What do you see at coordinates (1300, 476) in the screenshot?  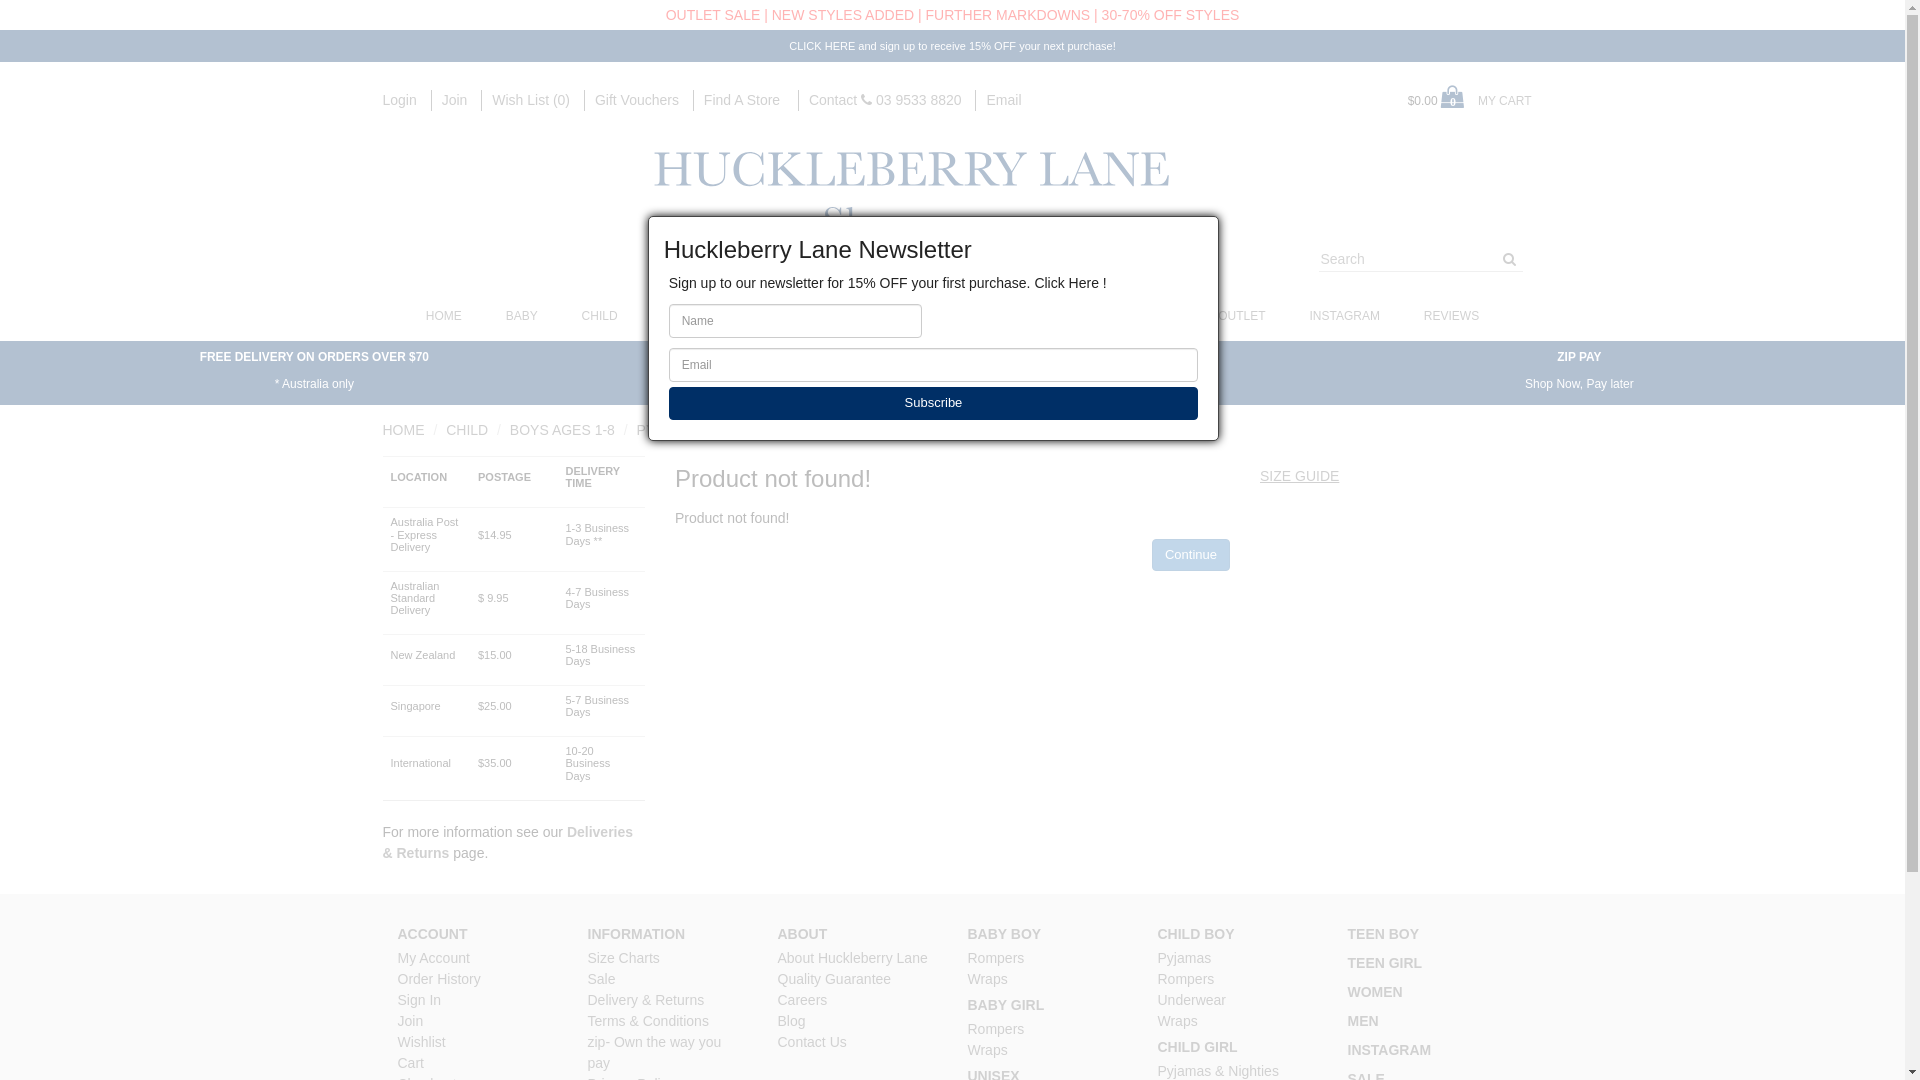 I see `SIZE GUIDE` at bounding box center [1300, 476].